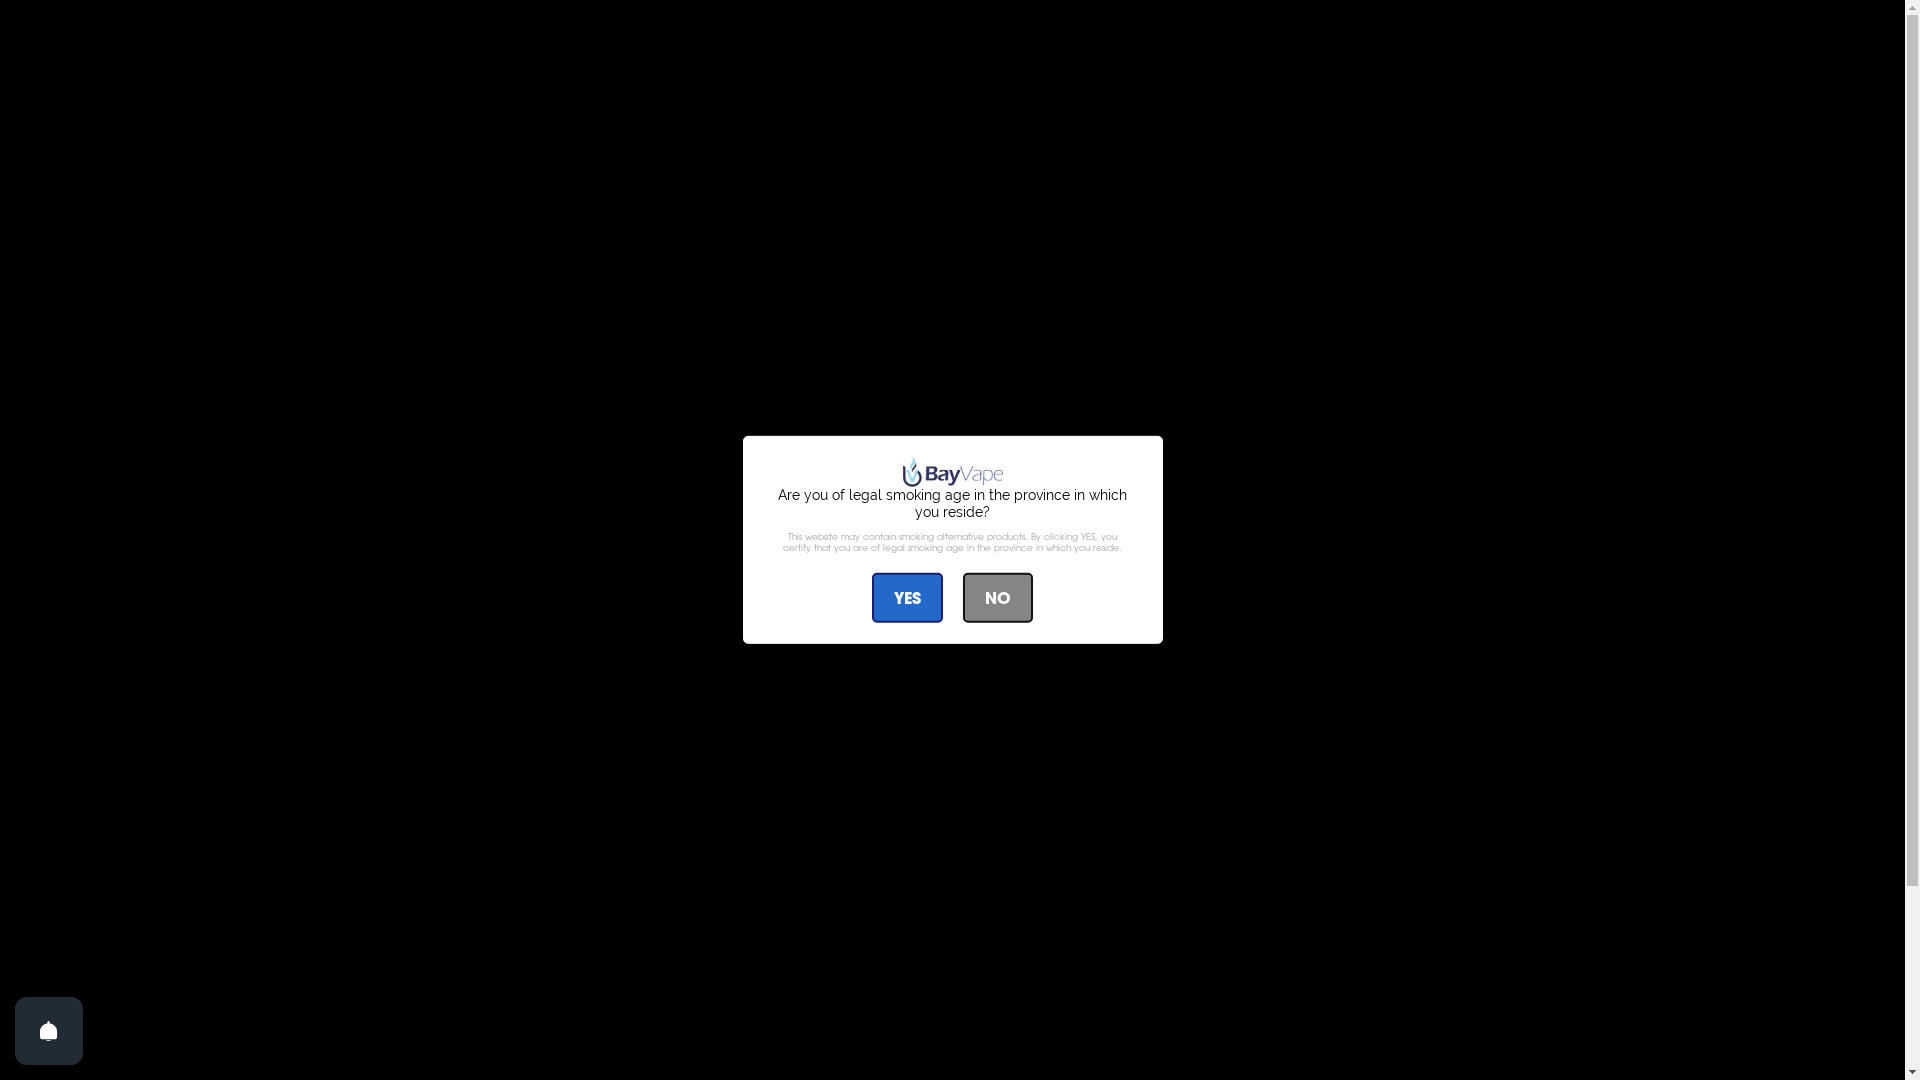 The width and height of the screenshot is (1920, 1080). Describe the element at coordinates (1497, 1046) in the screenshot. I see `Subscribe` at that location.